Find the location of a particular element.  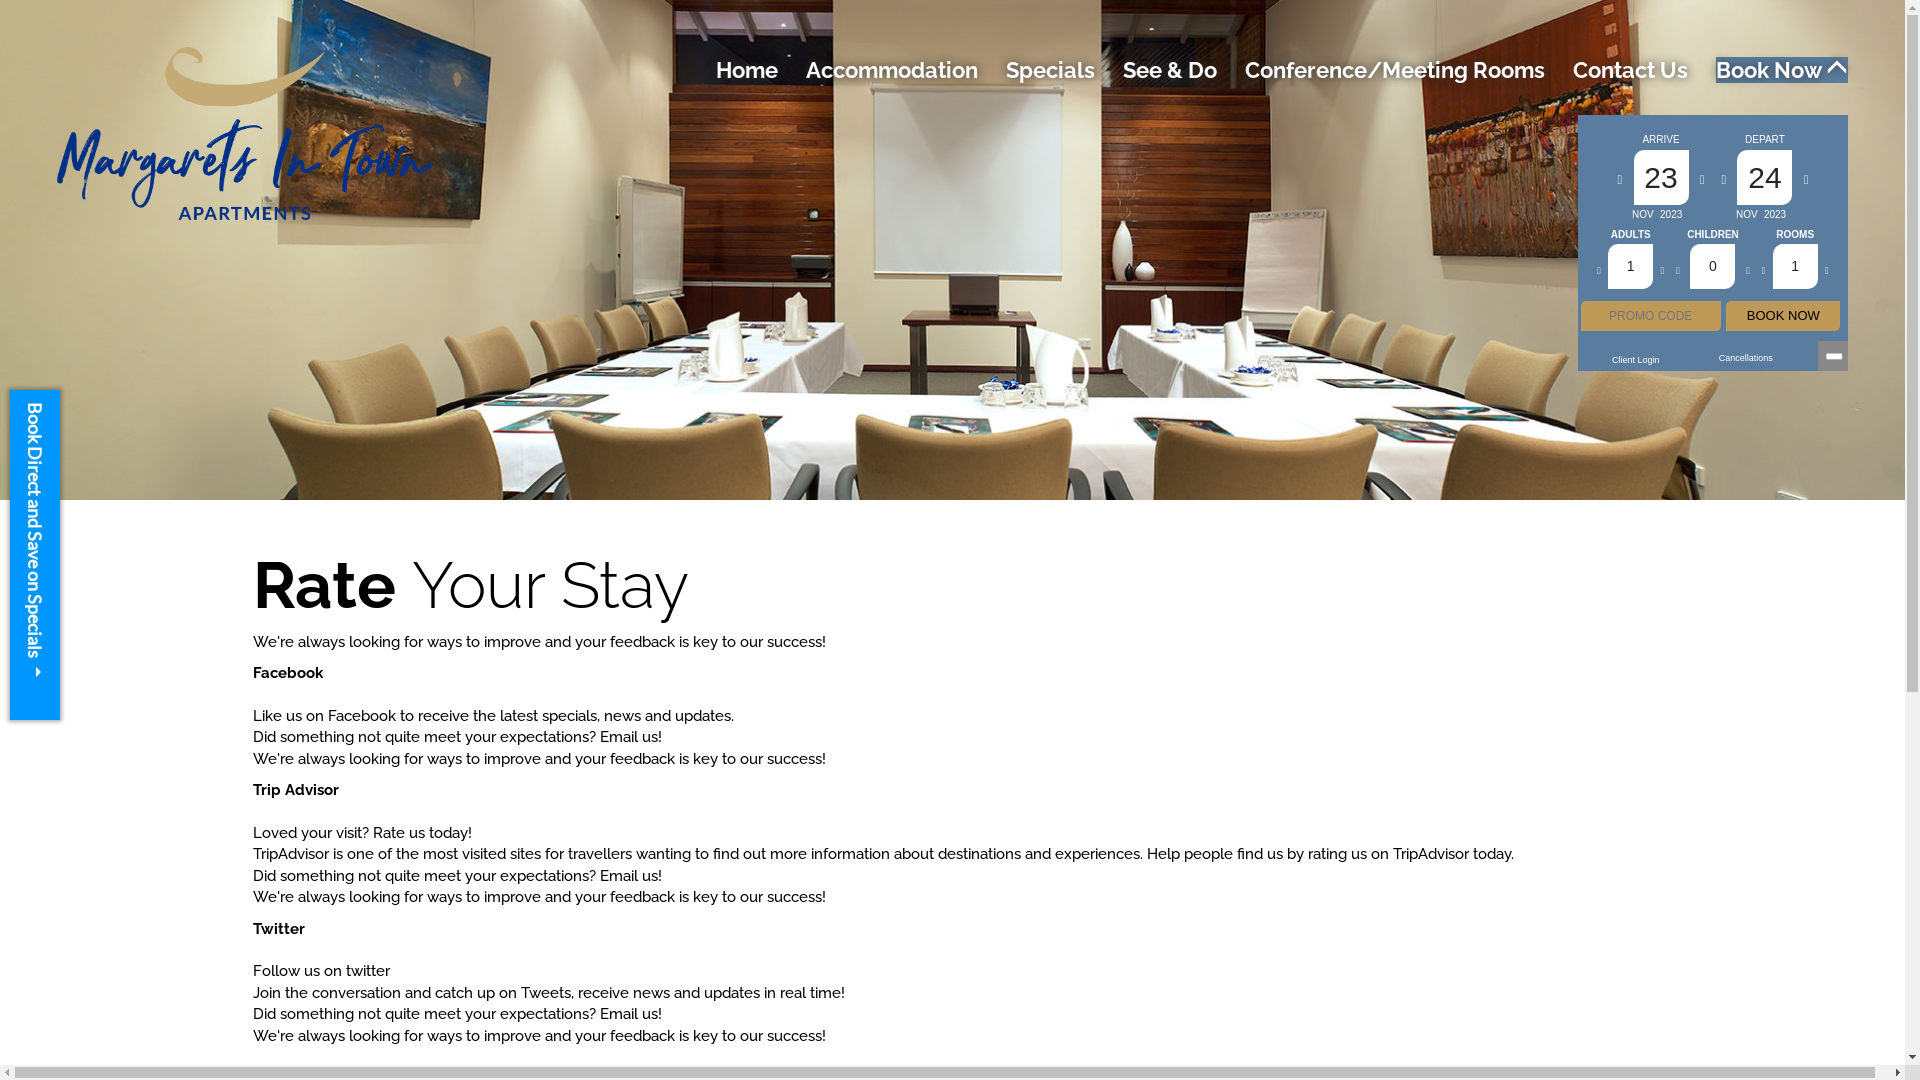

Home is located at coordinates (747, 70).